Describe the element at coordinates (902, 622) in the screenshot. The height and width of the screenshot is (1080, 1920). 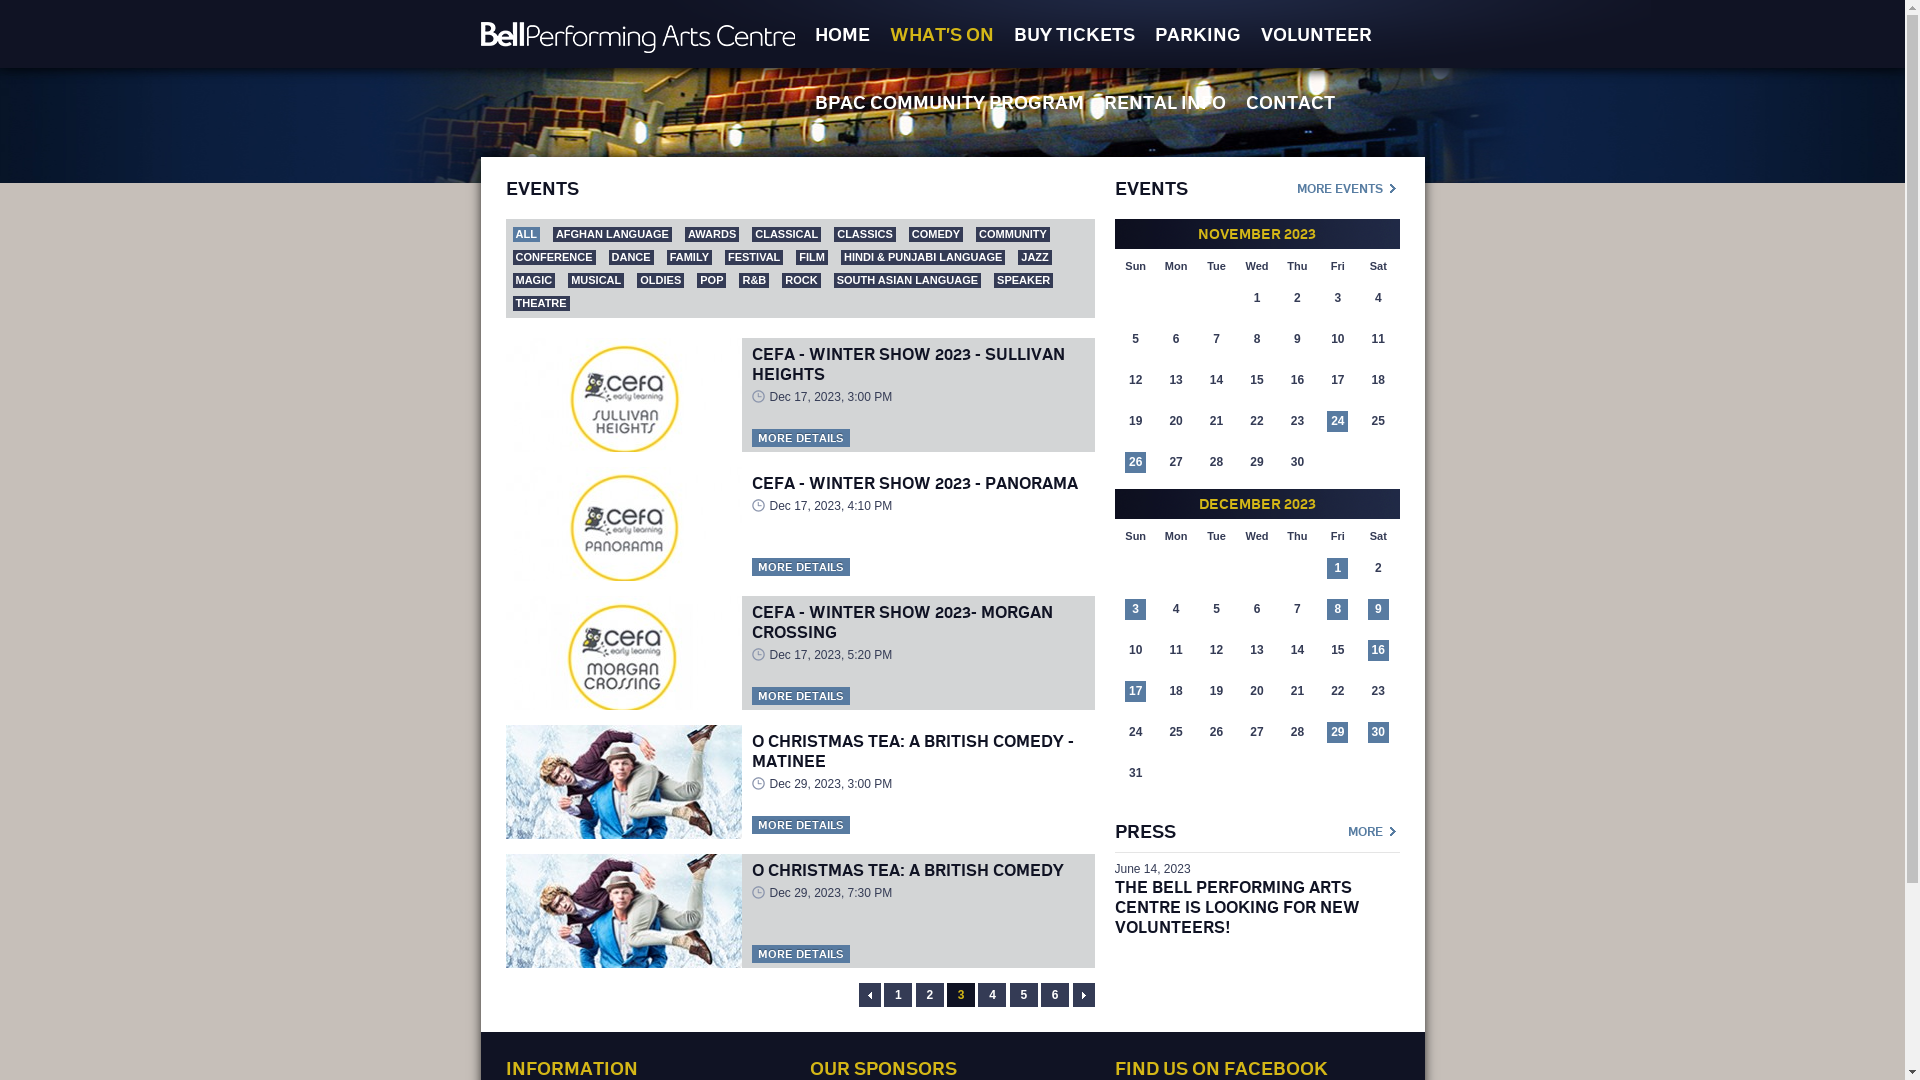
I see `CEFA - WINTER SHOW 2023- MORGAN CROSSING` at that location.